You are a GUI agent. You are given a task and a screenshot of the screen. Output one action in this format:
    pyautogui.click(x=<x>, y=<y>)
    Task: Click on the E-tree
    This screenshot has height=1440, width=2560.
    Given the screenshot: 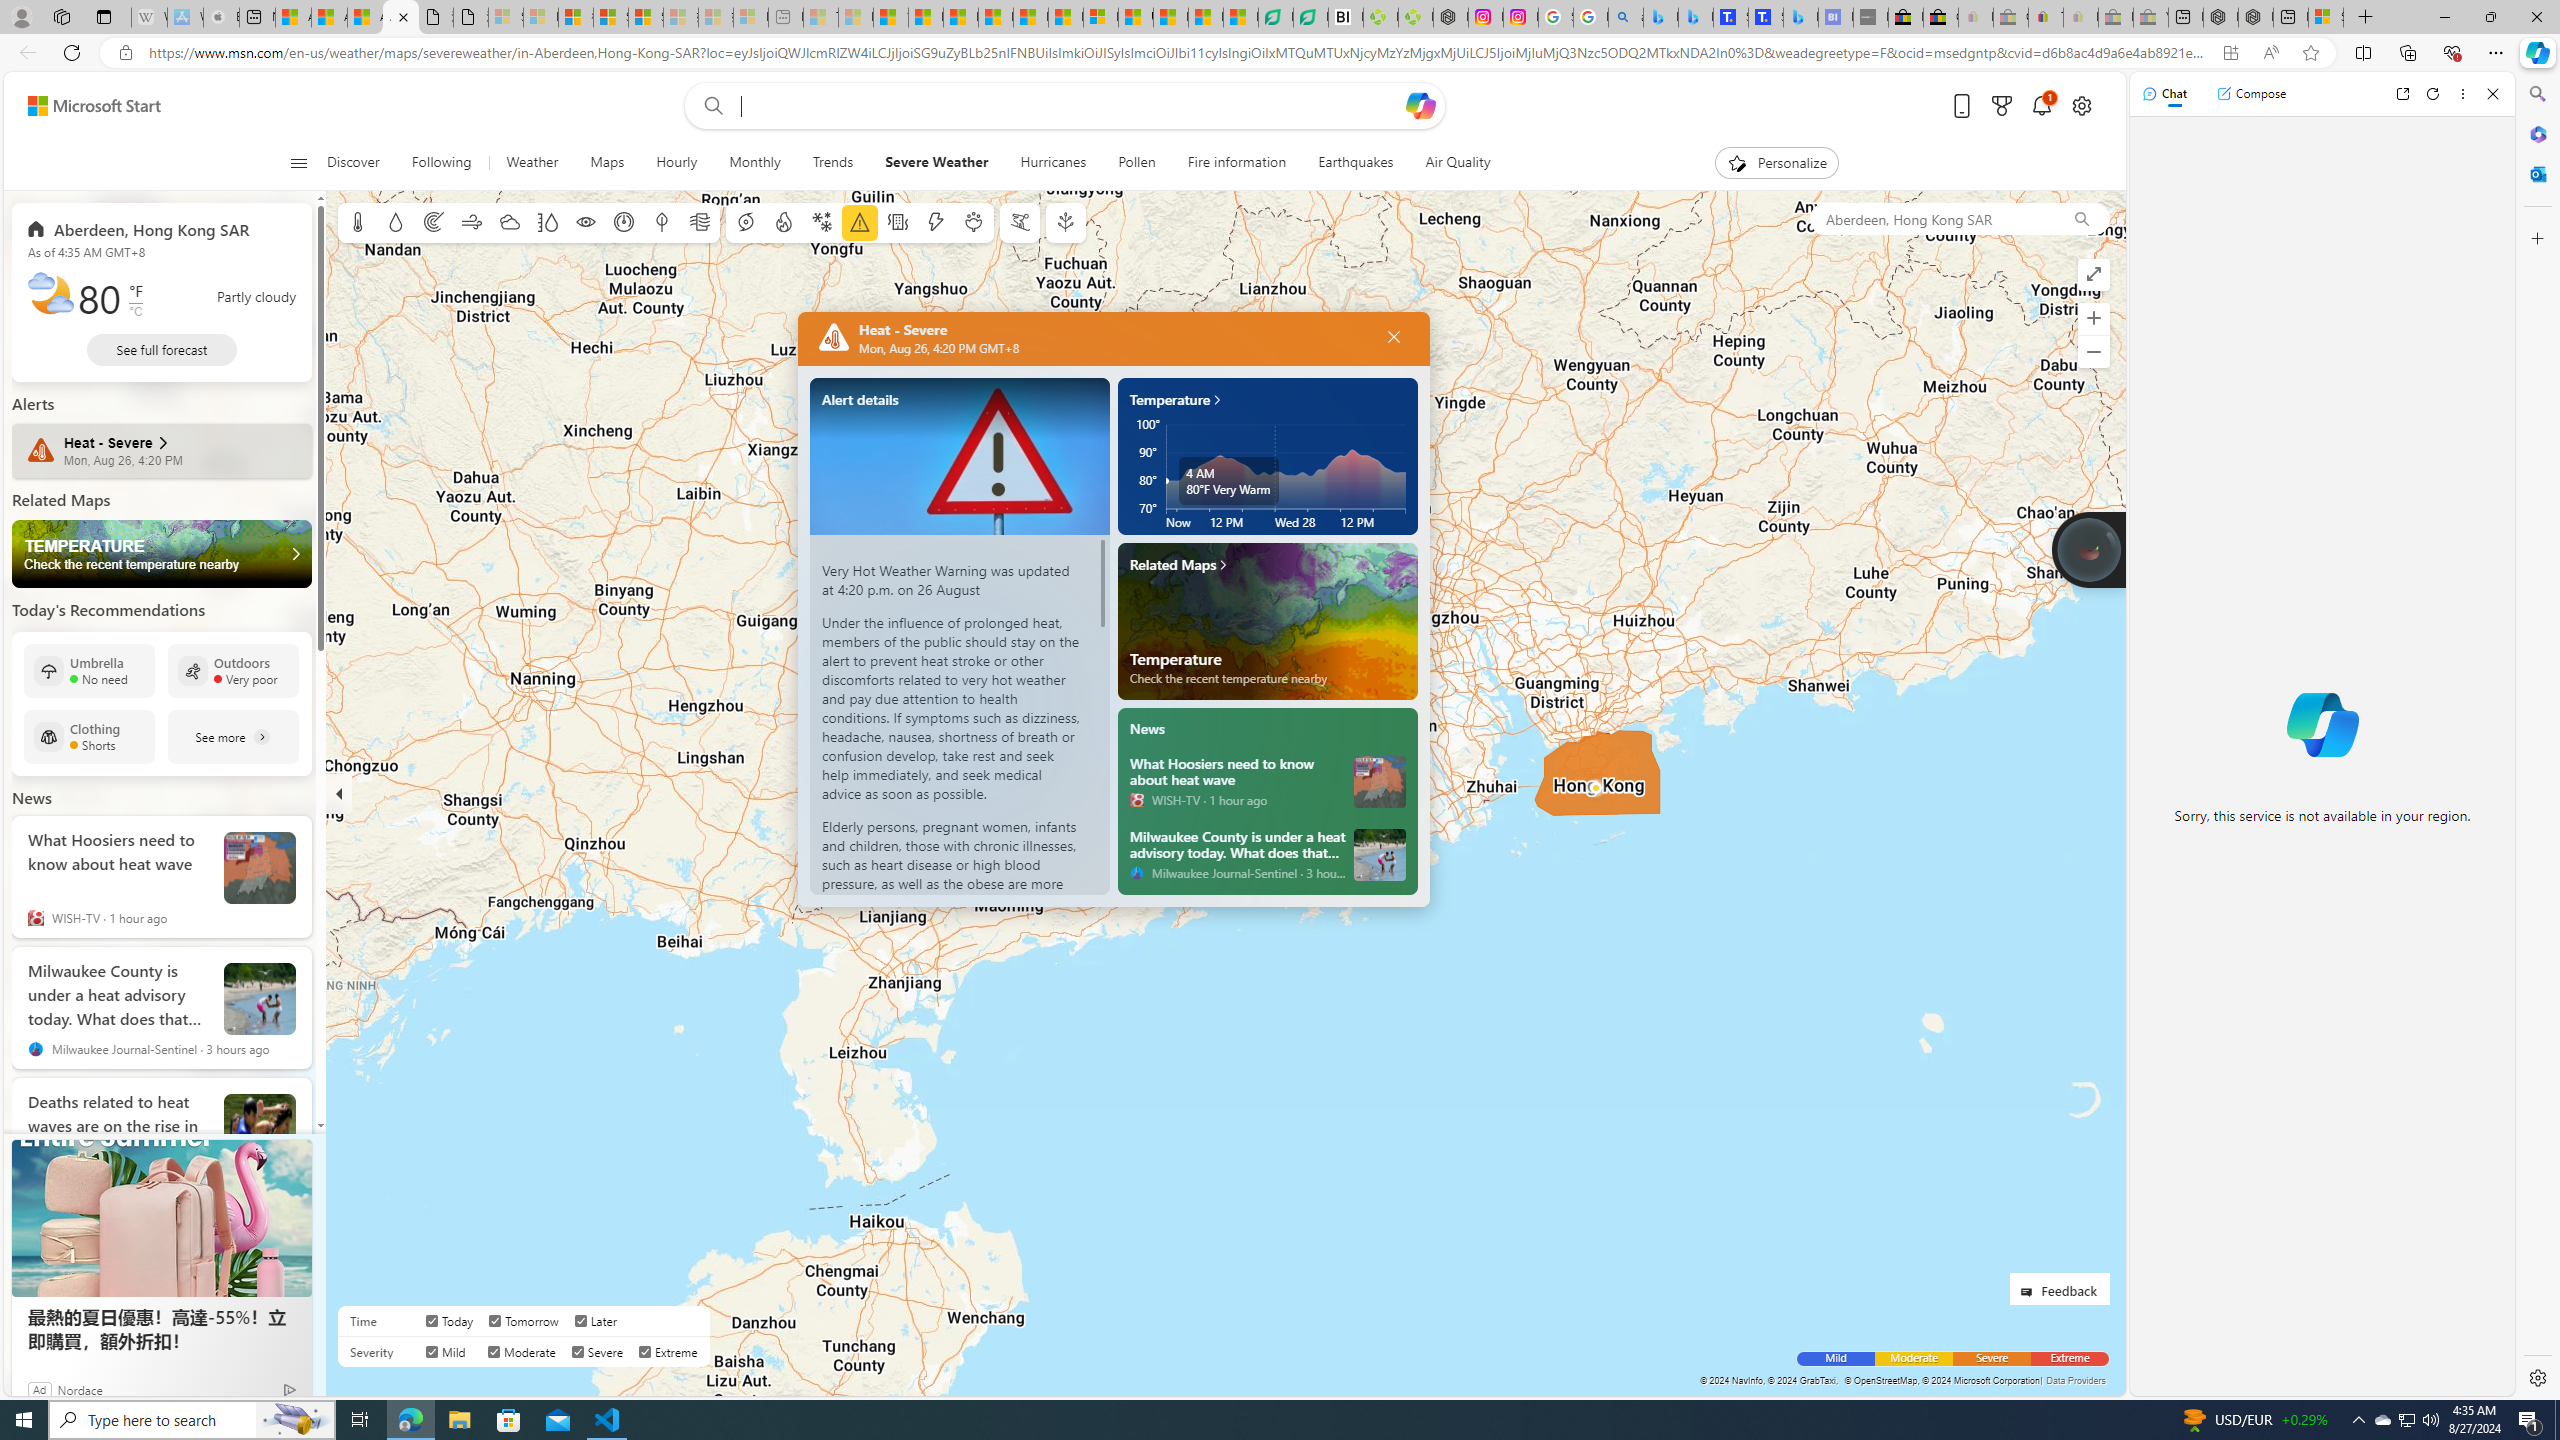 What is the action you would take?
    pyautogui.click(x=1064, y=222)
    